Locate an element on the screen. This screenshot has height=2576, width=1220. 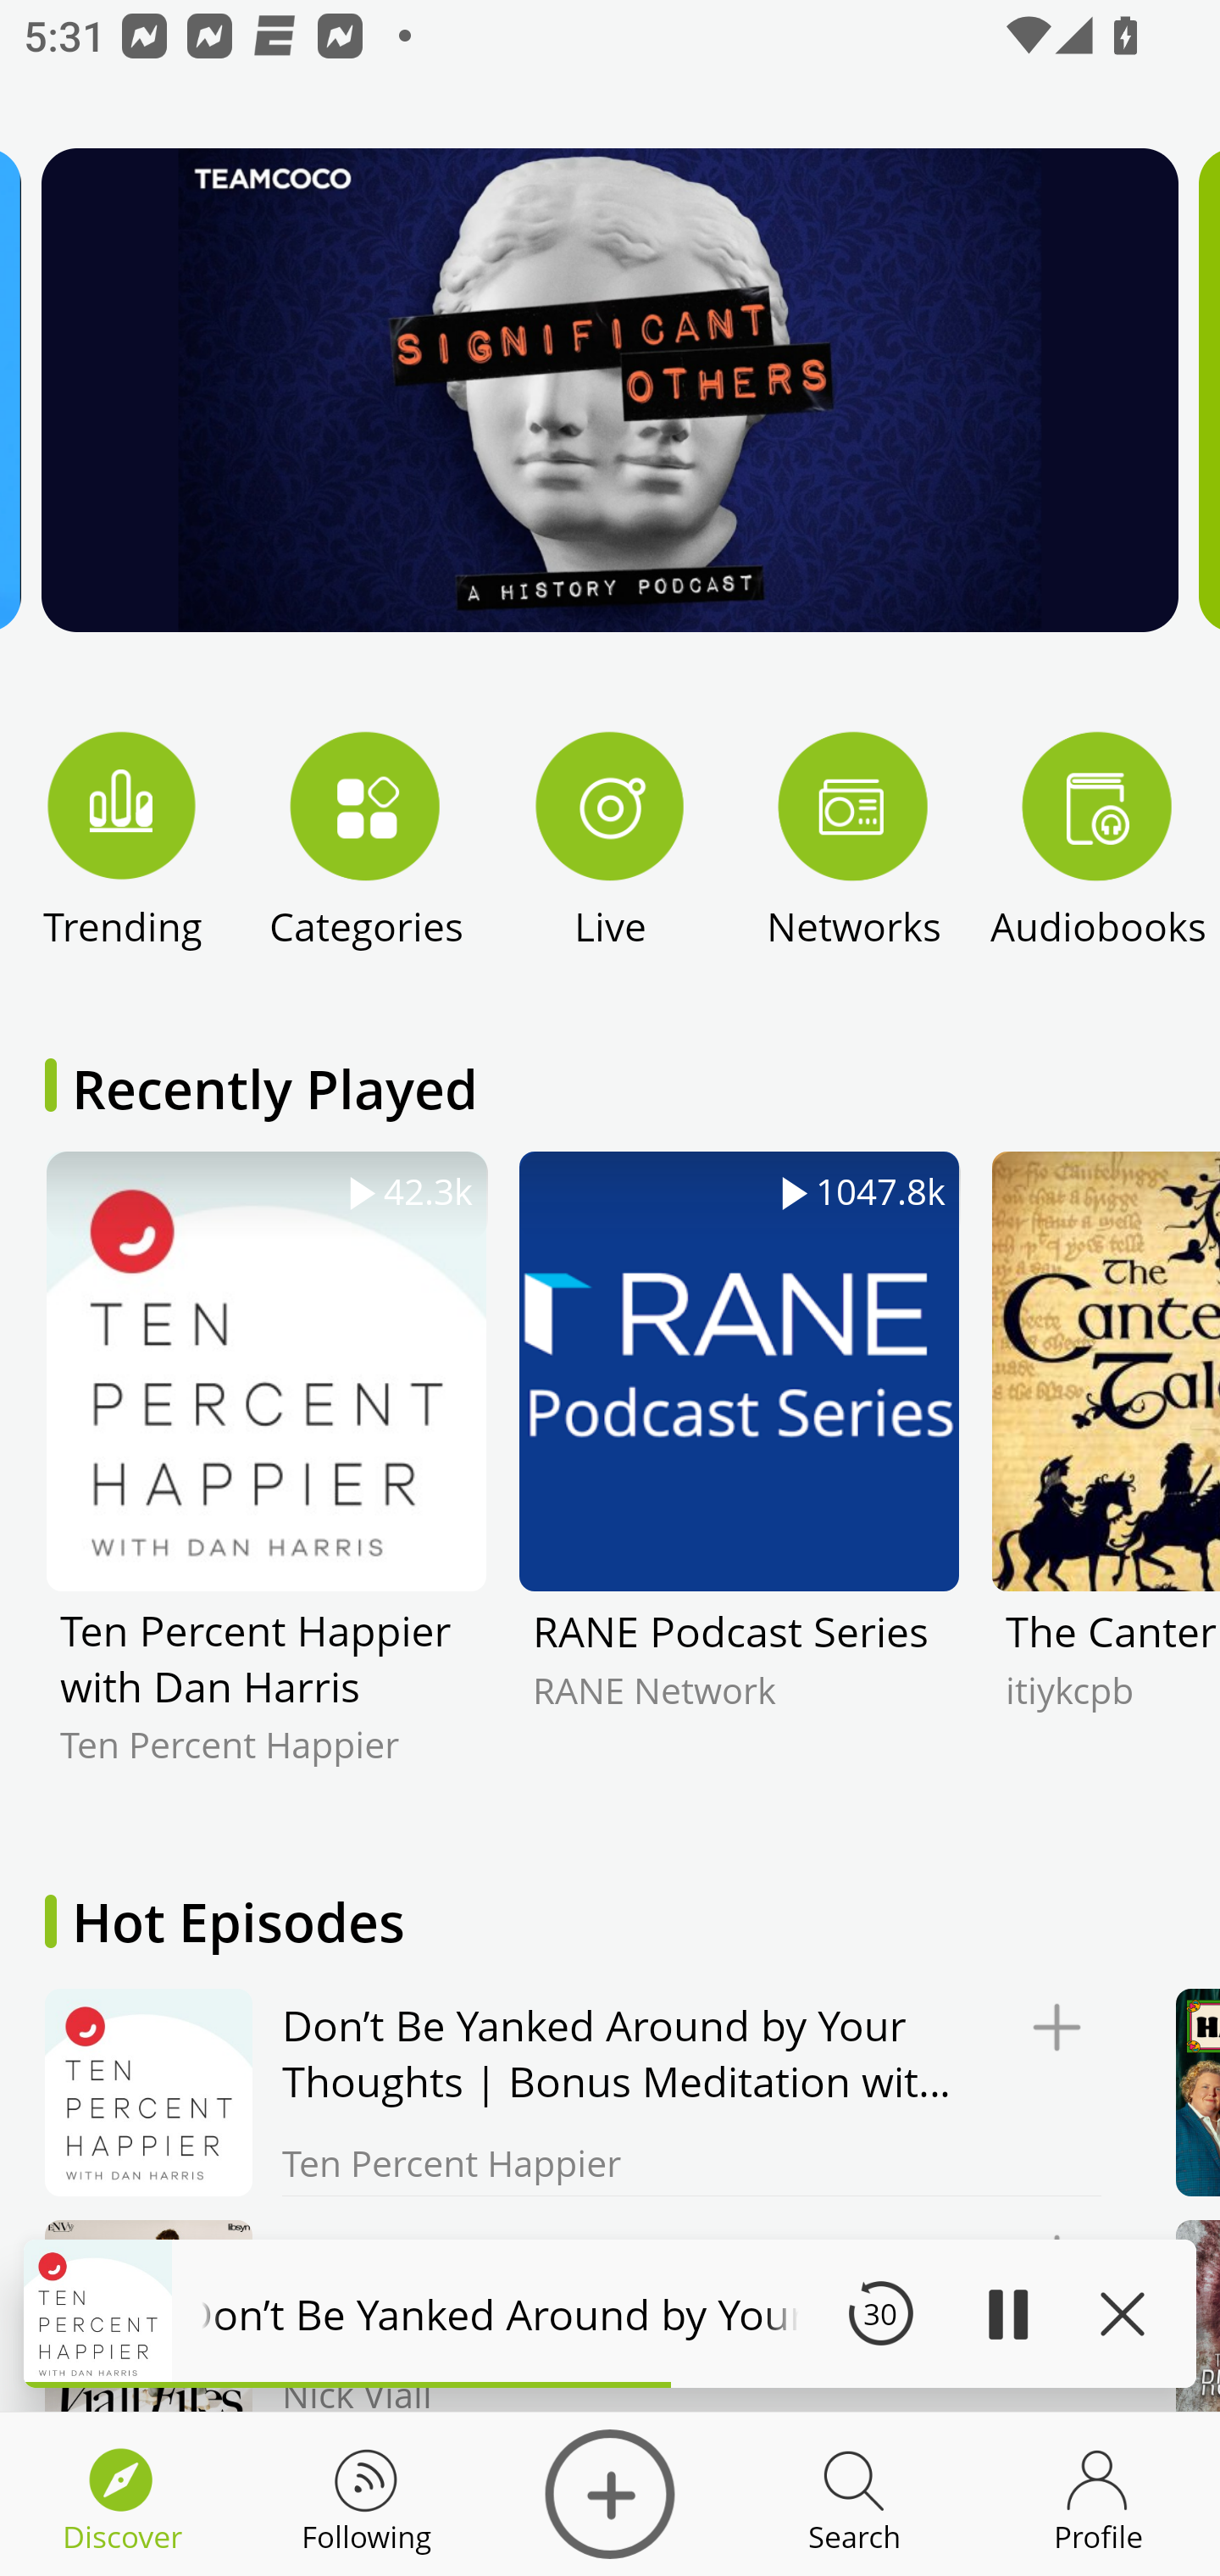
1047.8k RANE Podcast Series RANE Network is located at coordinates (739, 1482).